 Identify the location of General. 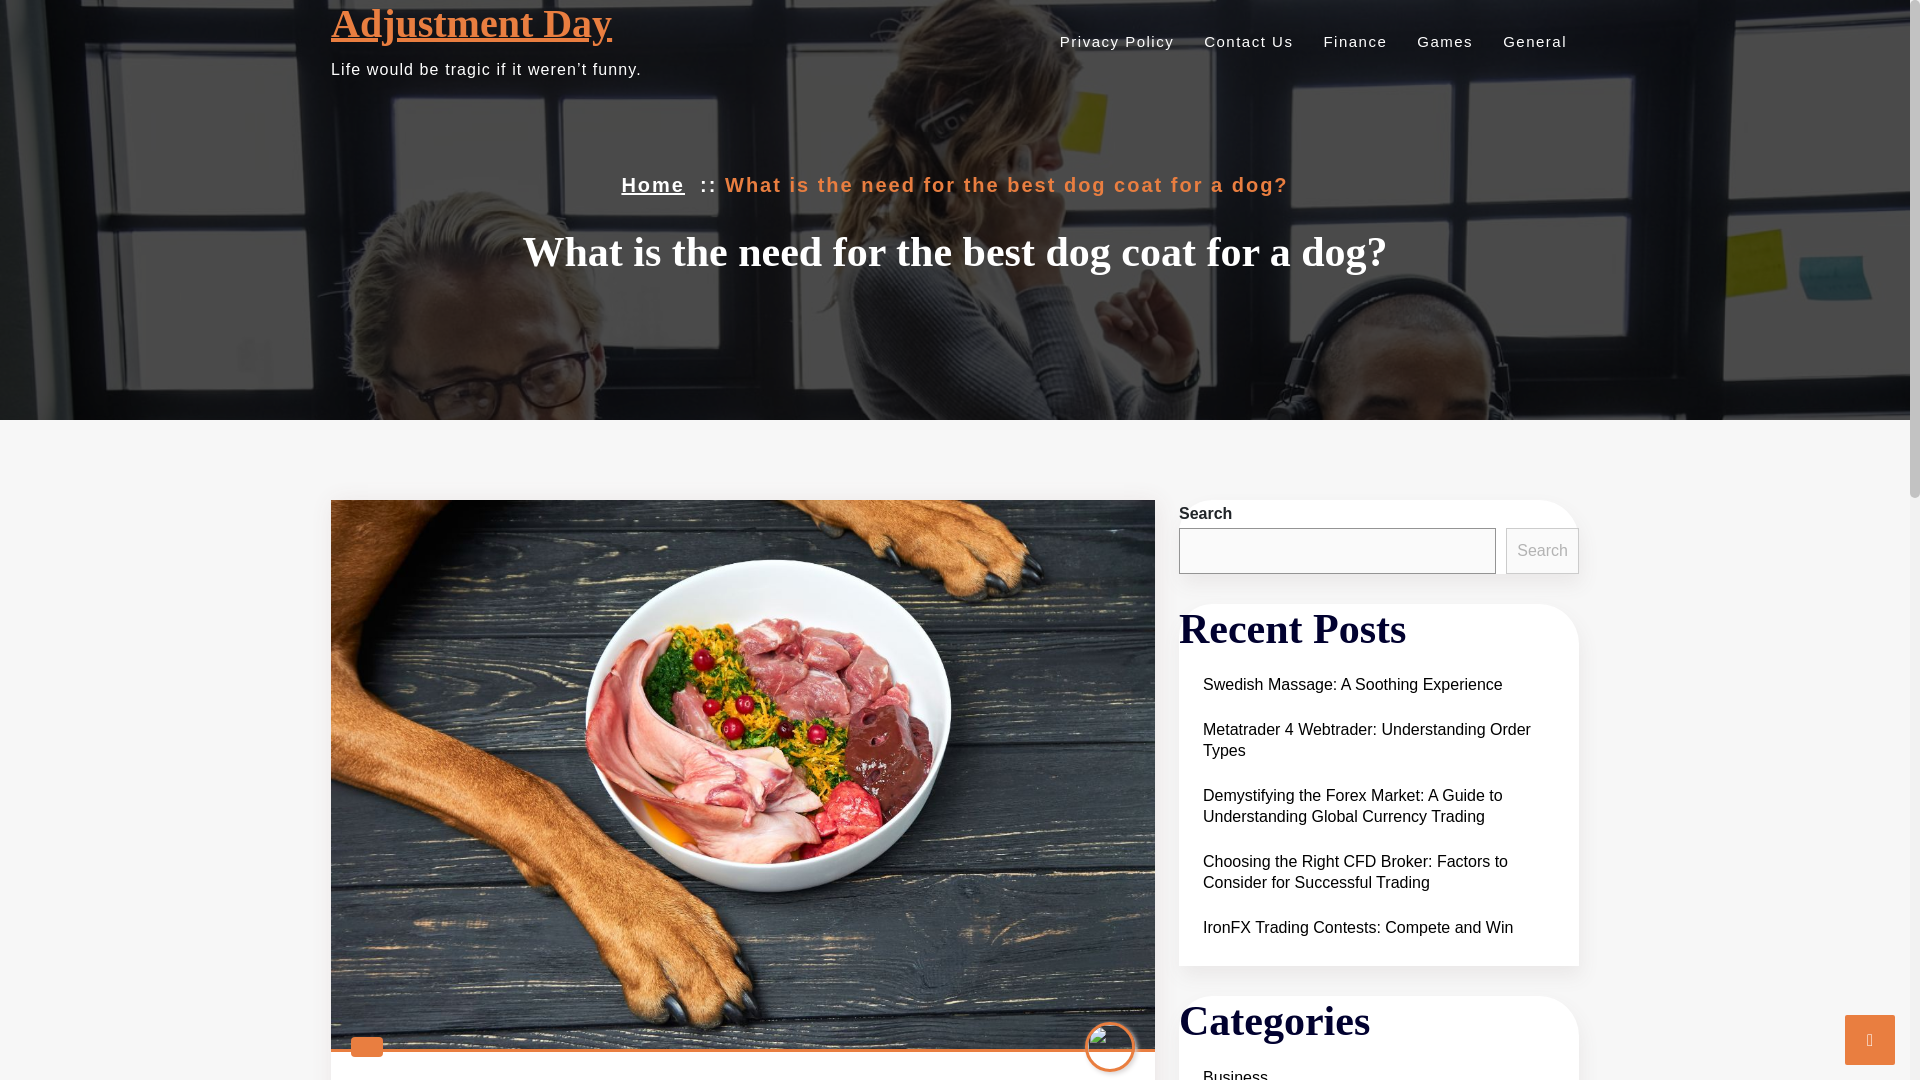
(1532, 41).